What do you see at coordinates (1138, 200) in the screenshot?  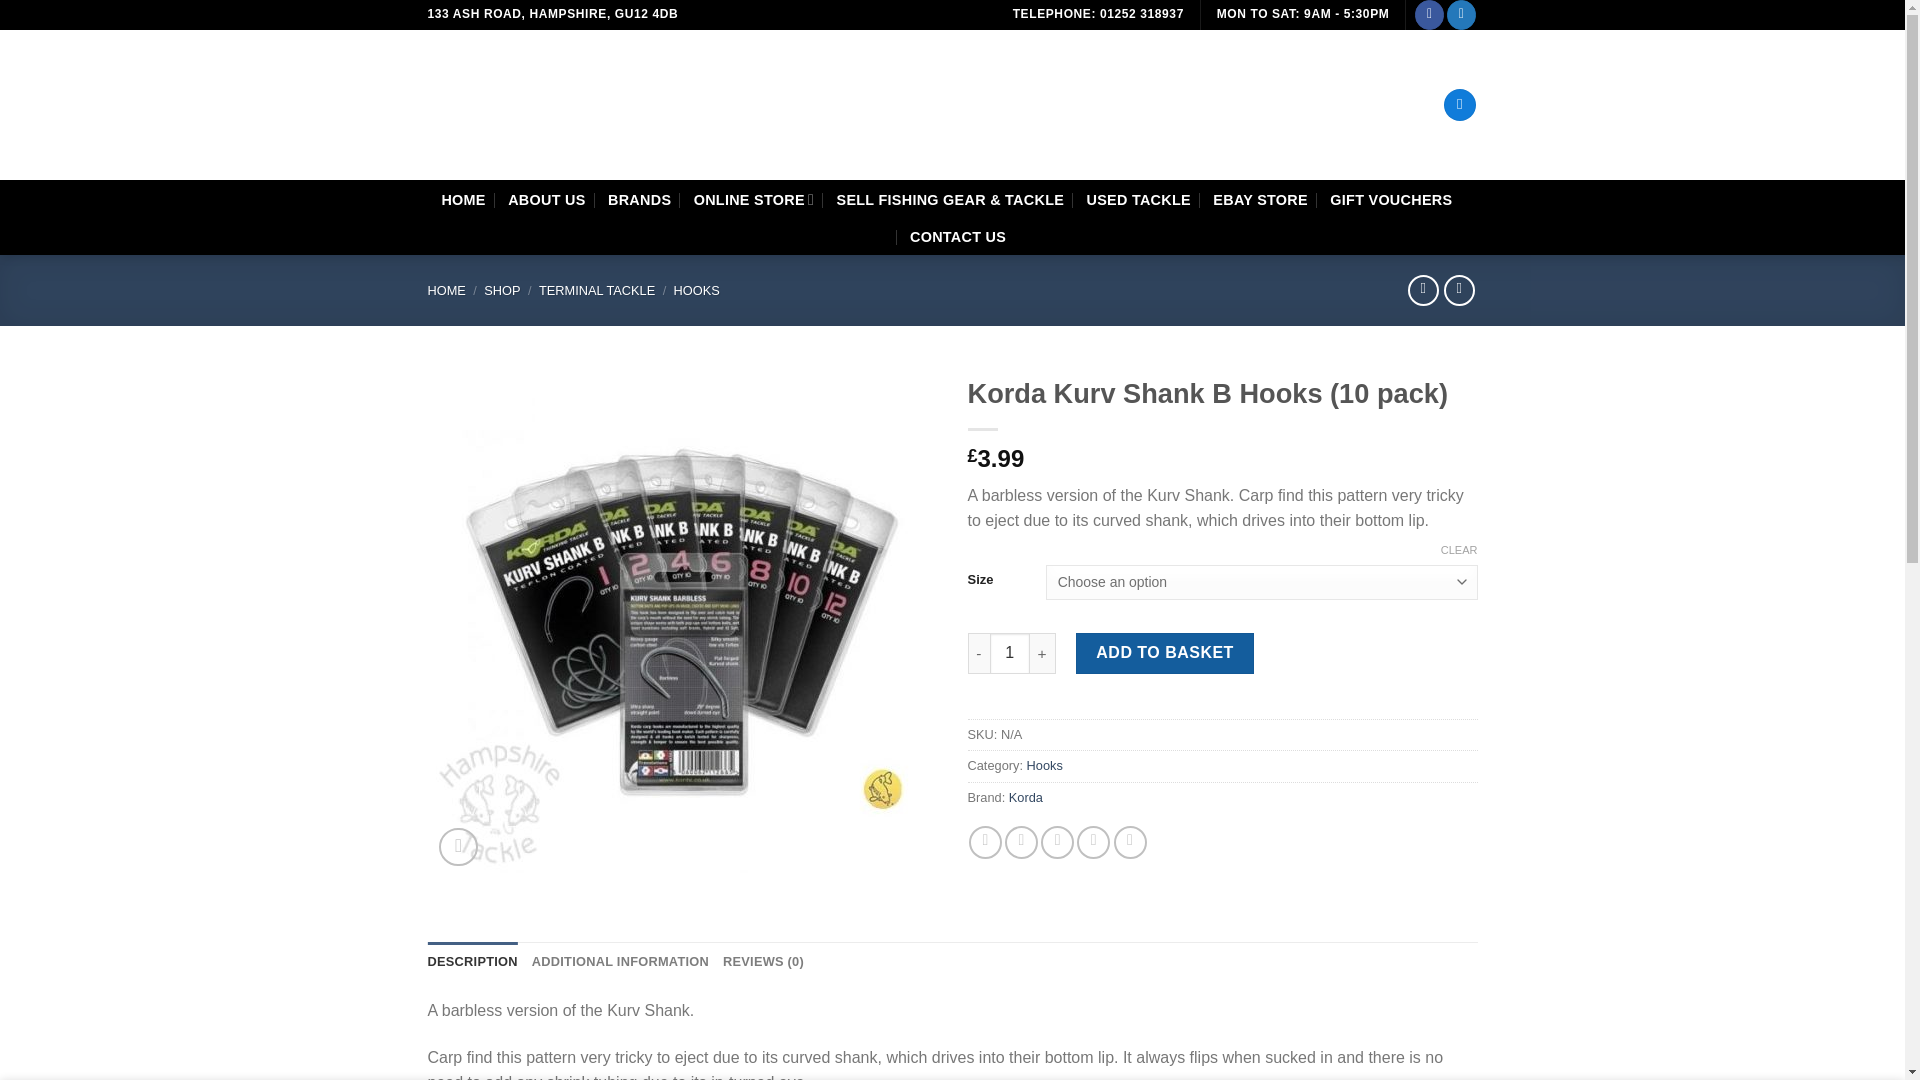 I see `USED TACKLE` at bounding box center [1138, 200].